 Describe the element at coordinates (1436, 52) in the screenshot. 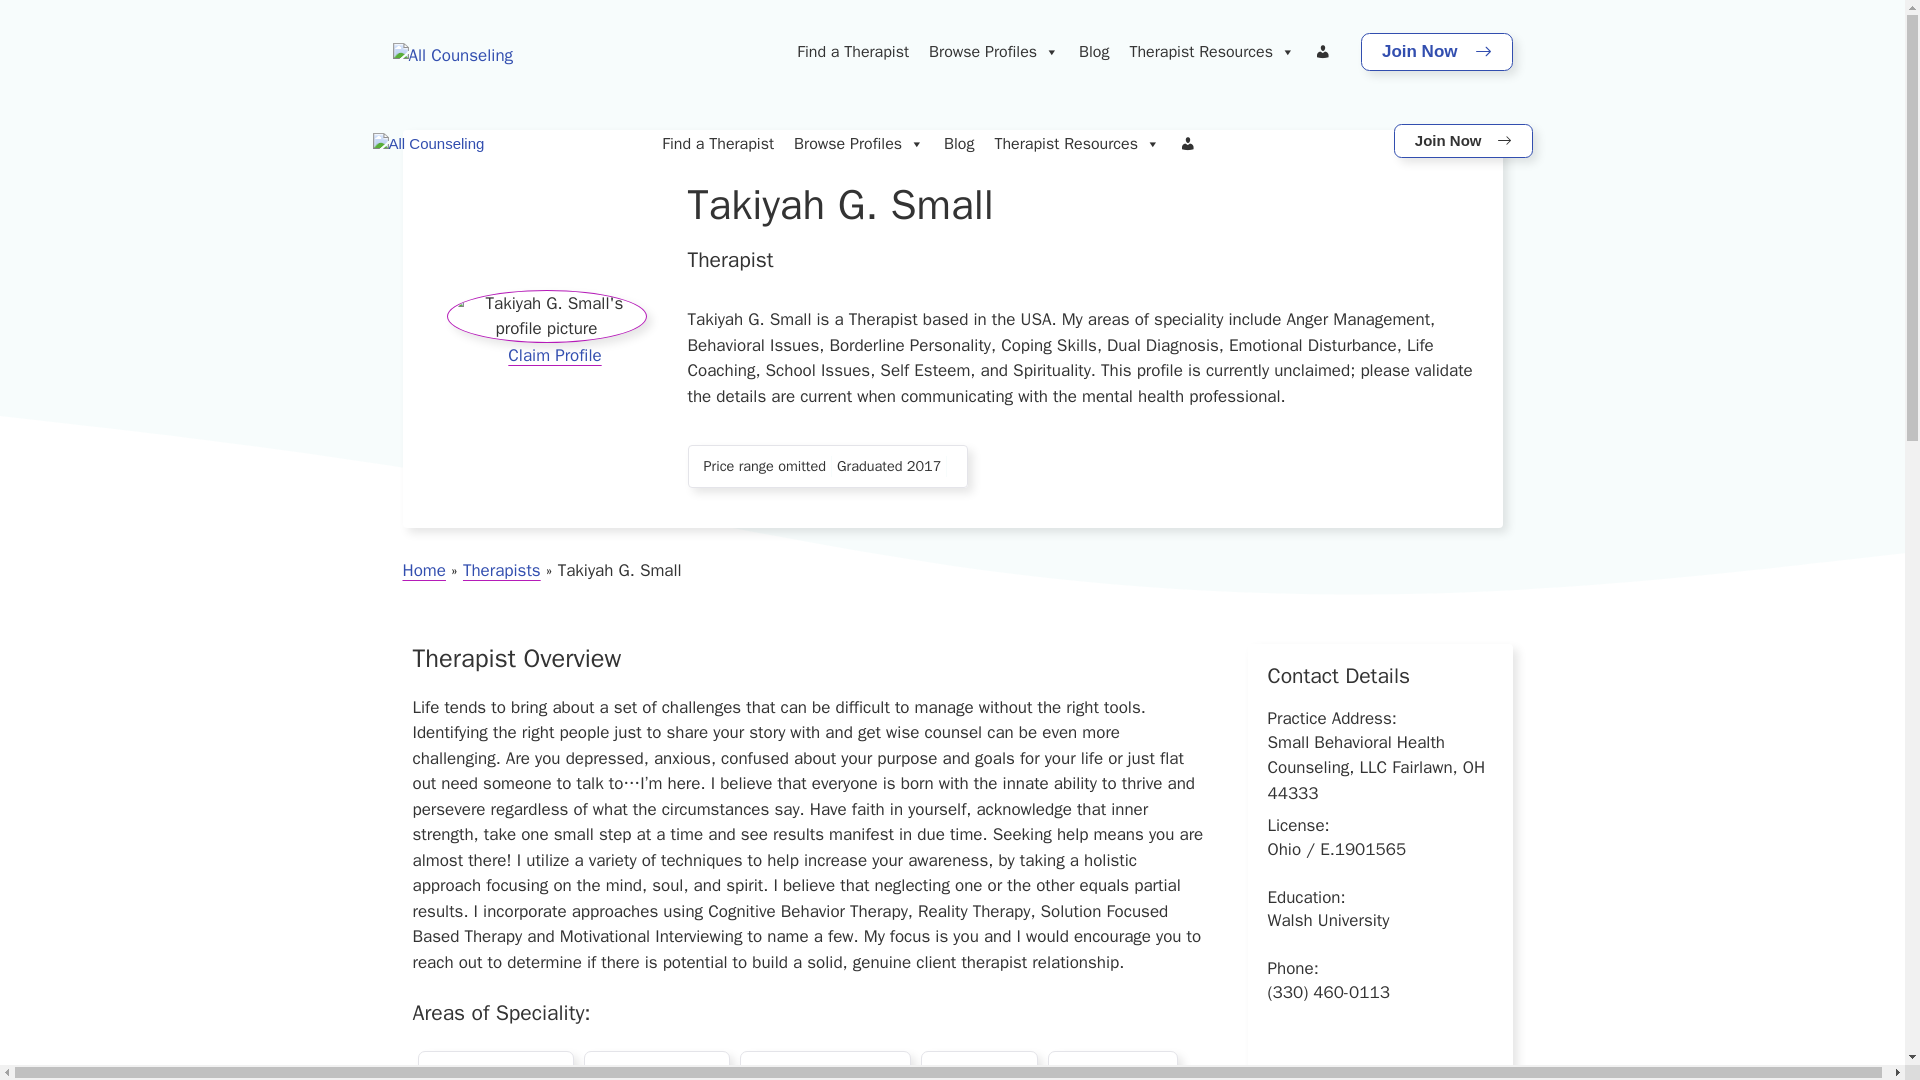

I see `Join Now` at that location.